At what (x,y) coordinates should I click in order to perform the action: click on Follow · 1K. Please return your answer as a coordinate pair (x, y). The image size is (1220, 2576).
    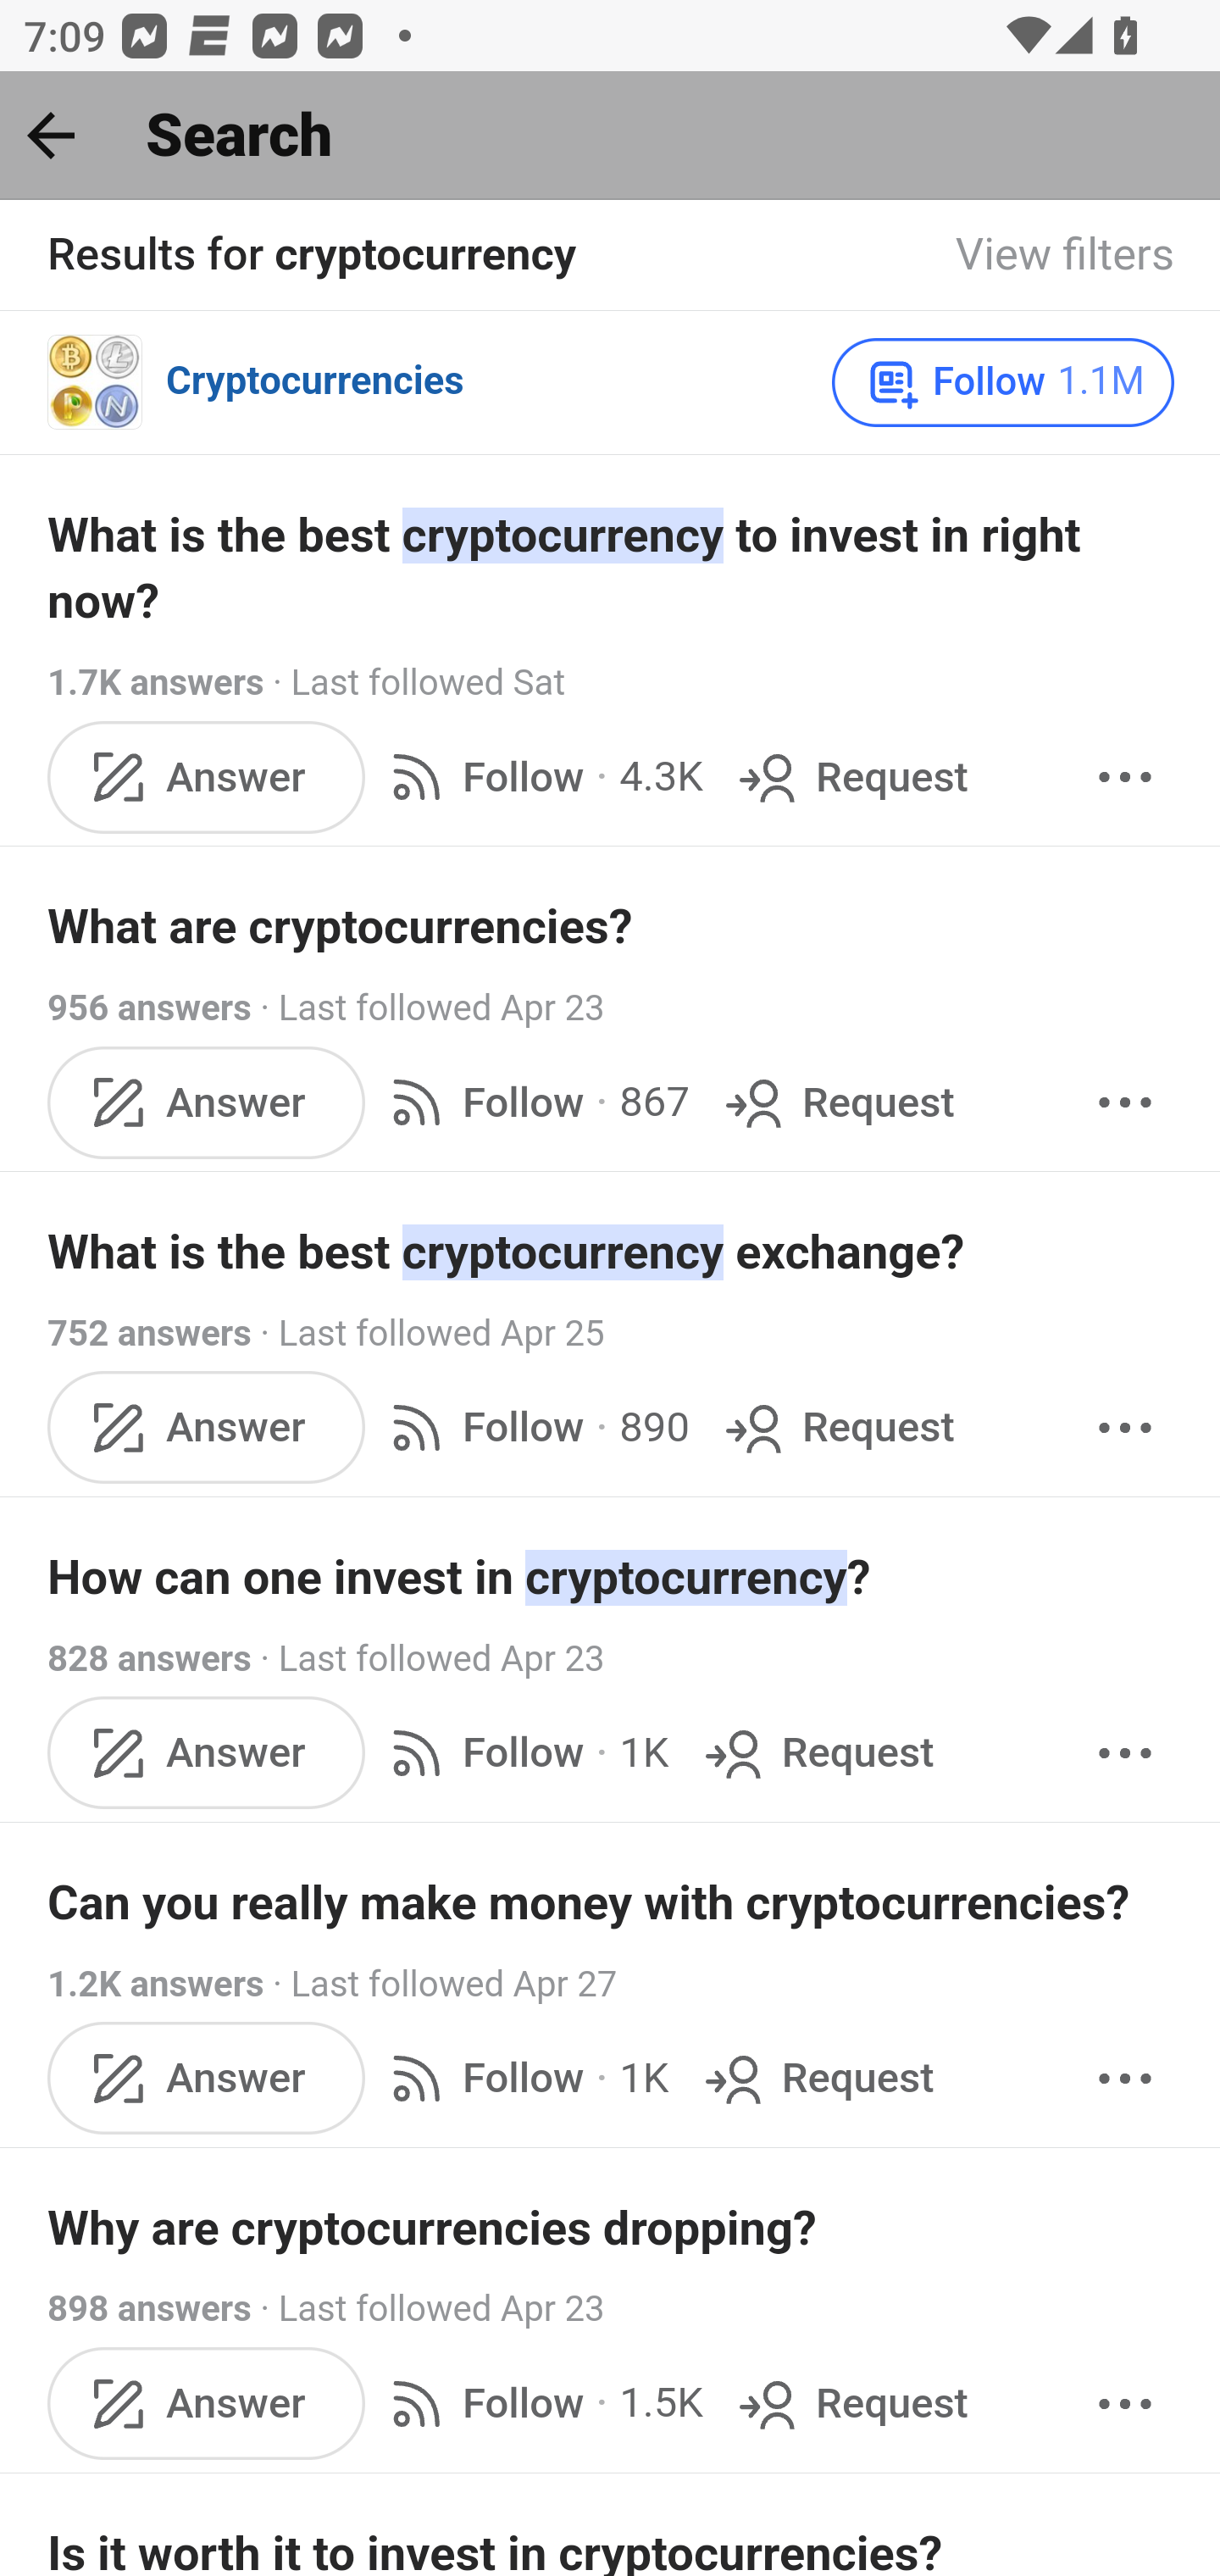
    Looking at the image, I should click on (523, 2079).